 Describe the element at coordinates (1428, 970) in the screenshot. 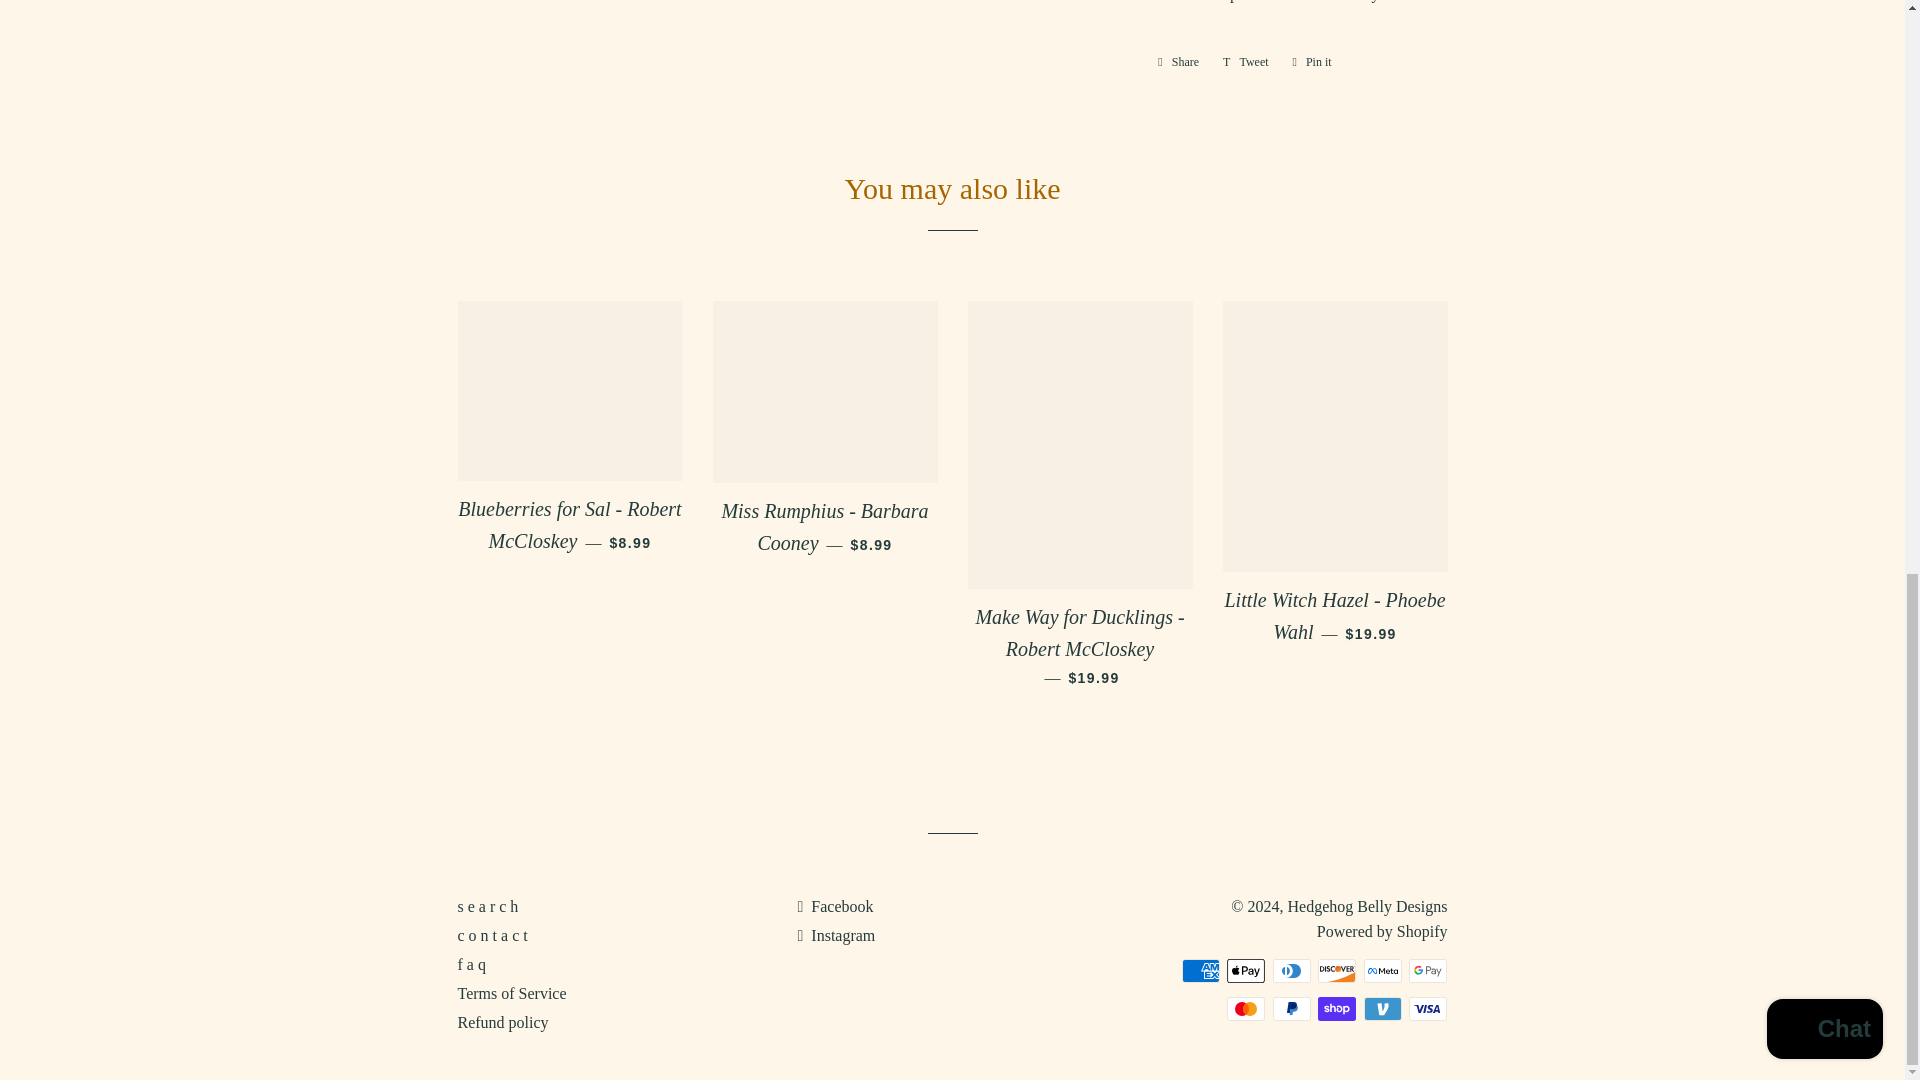

I see `Google Pay` at that location.